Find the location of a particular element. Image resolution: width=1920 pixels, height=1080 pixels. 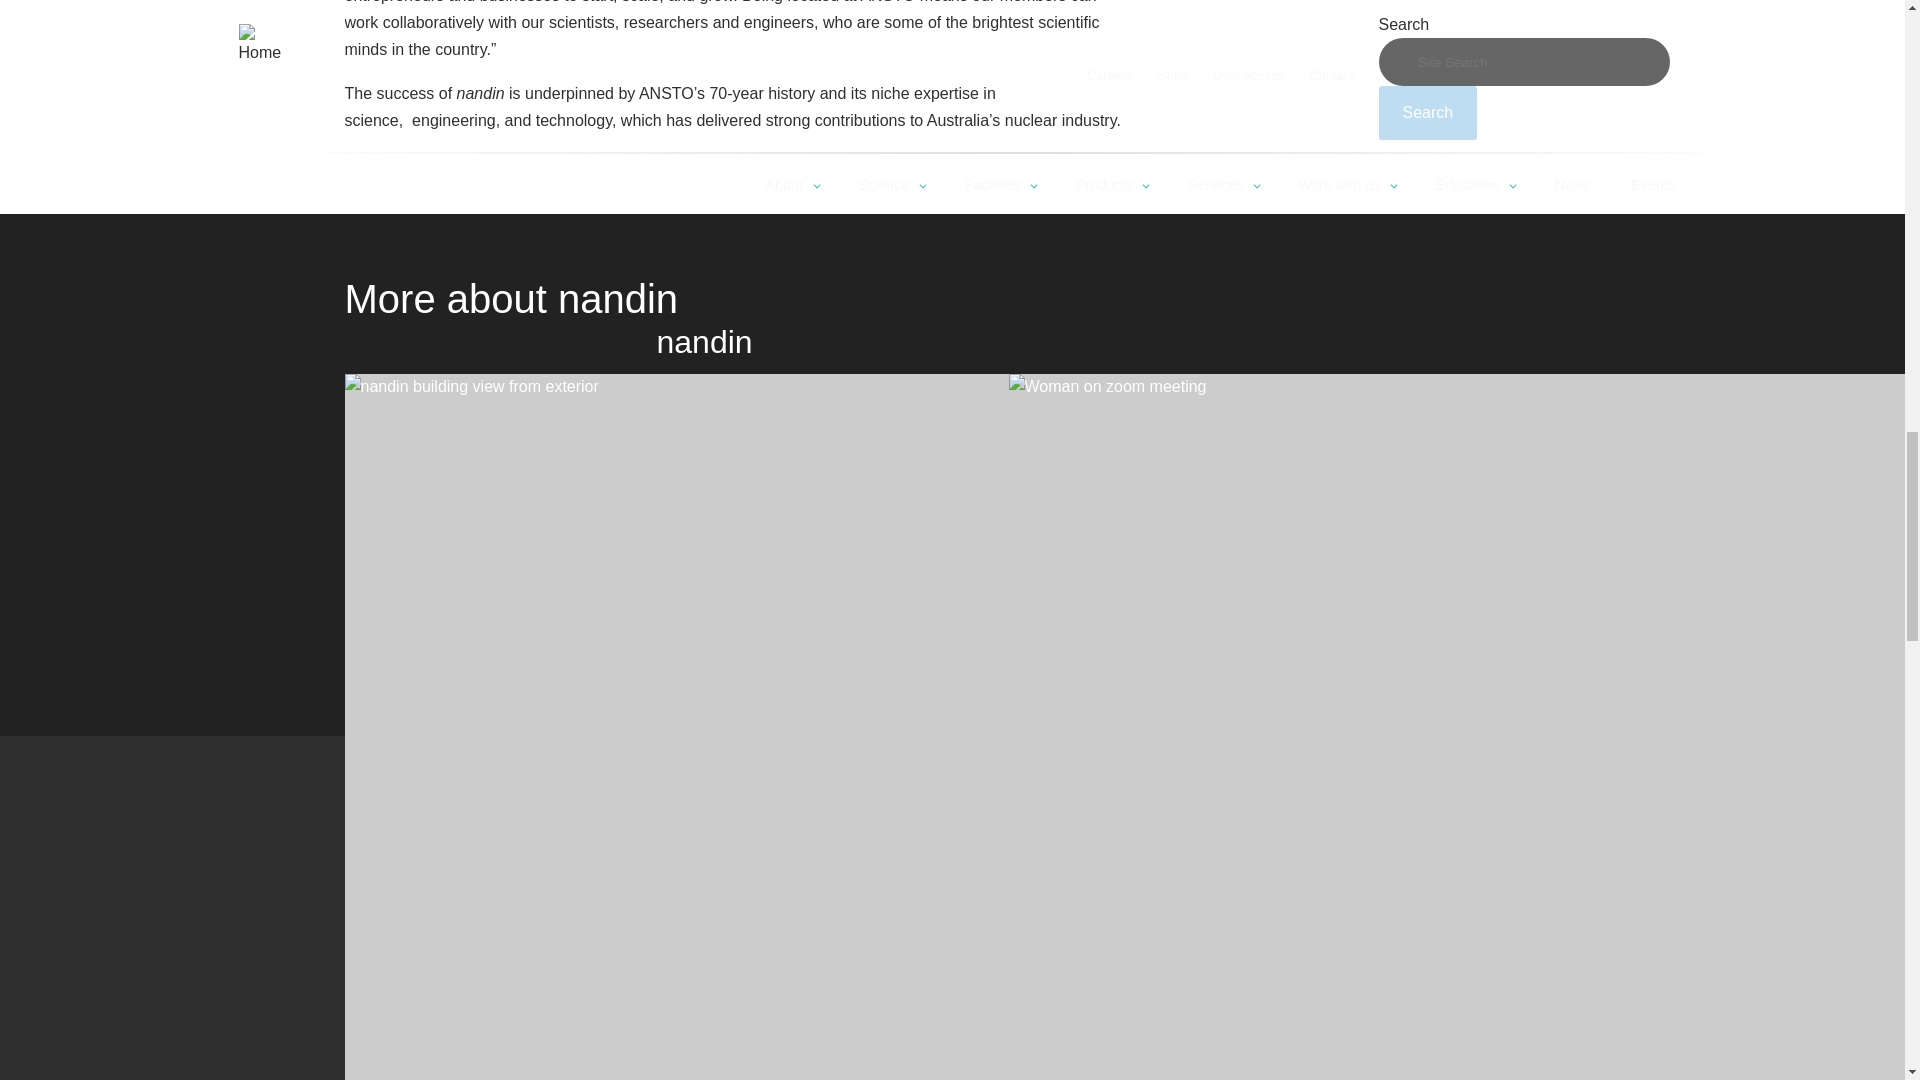

Visit the Australian Synchrotron  is located at coordinates (484, 984).